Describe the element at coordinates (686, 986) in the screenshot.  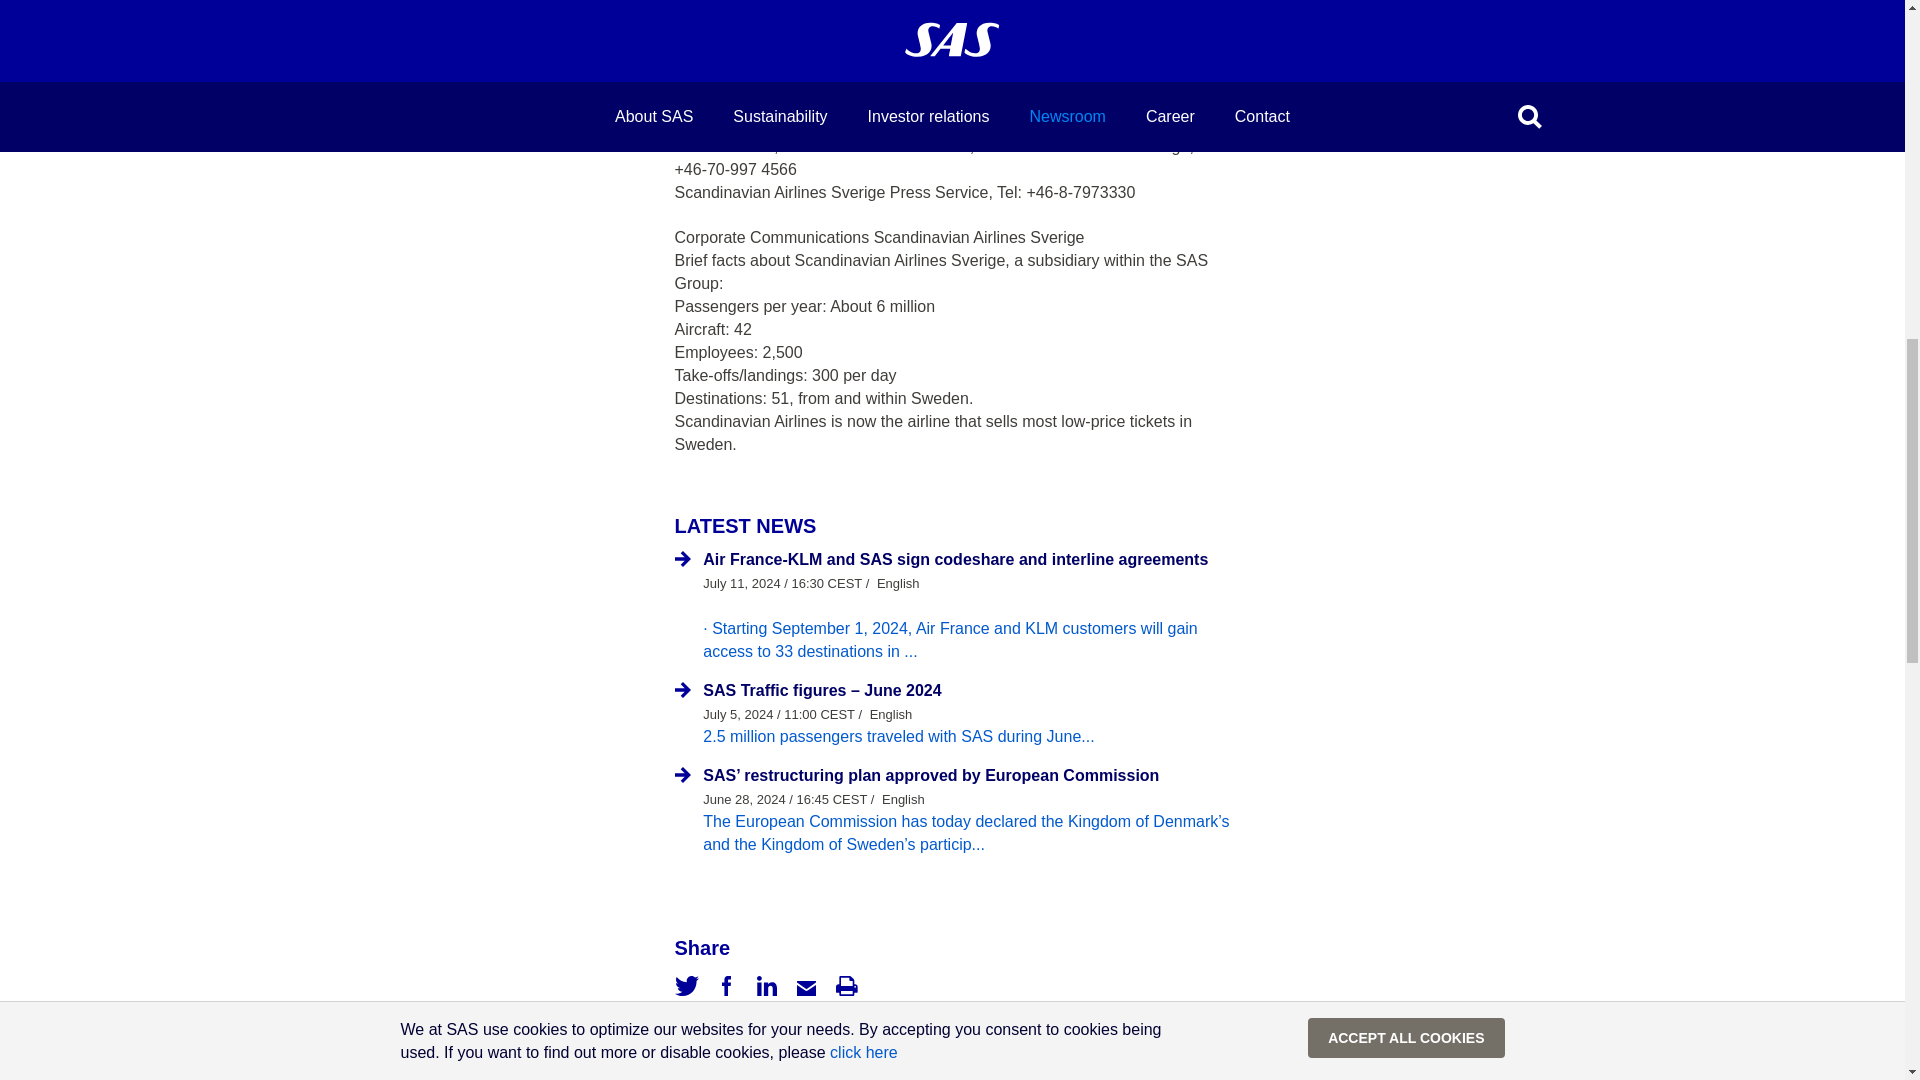
I see `Twitter` at that location.